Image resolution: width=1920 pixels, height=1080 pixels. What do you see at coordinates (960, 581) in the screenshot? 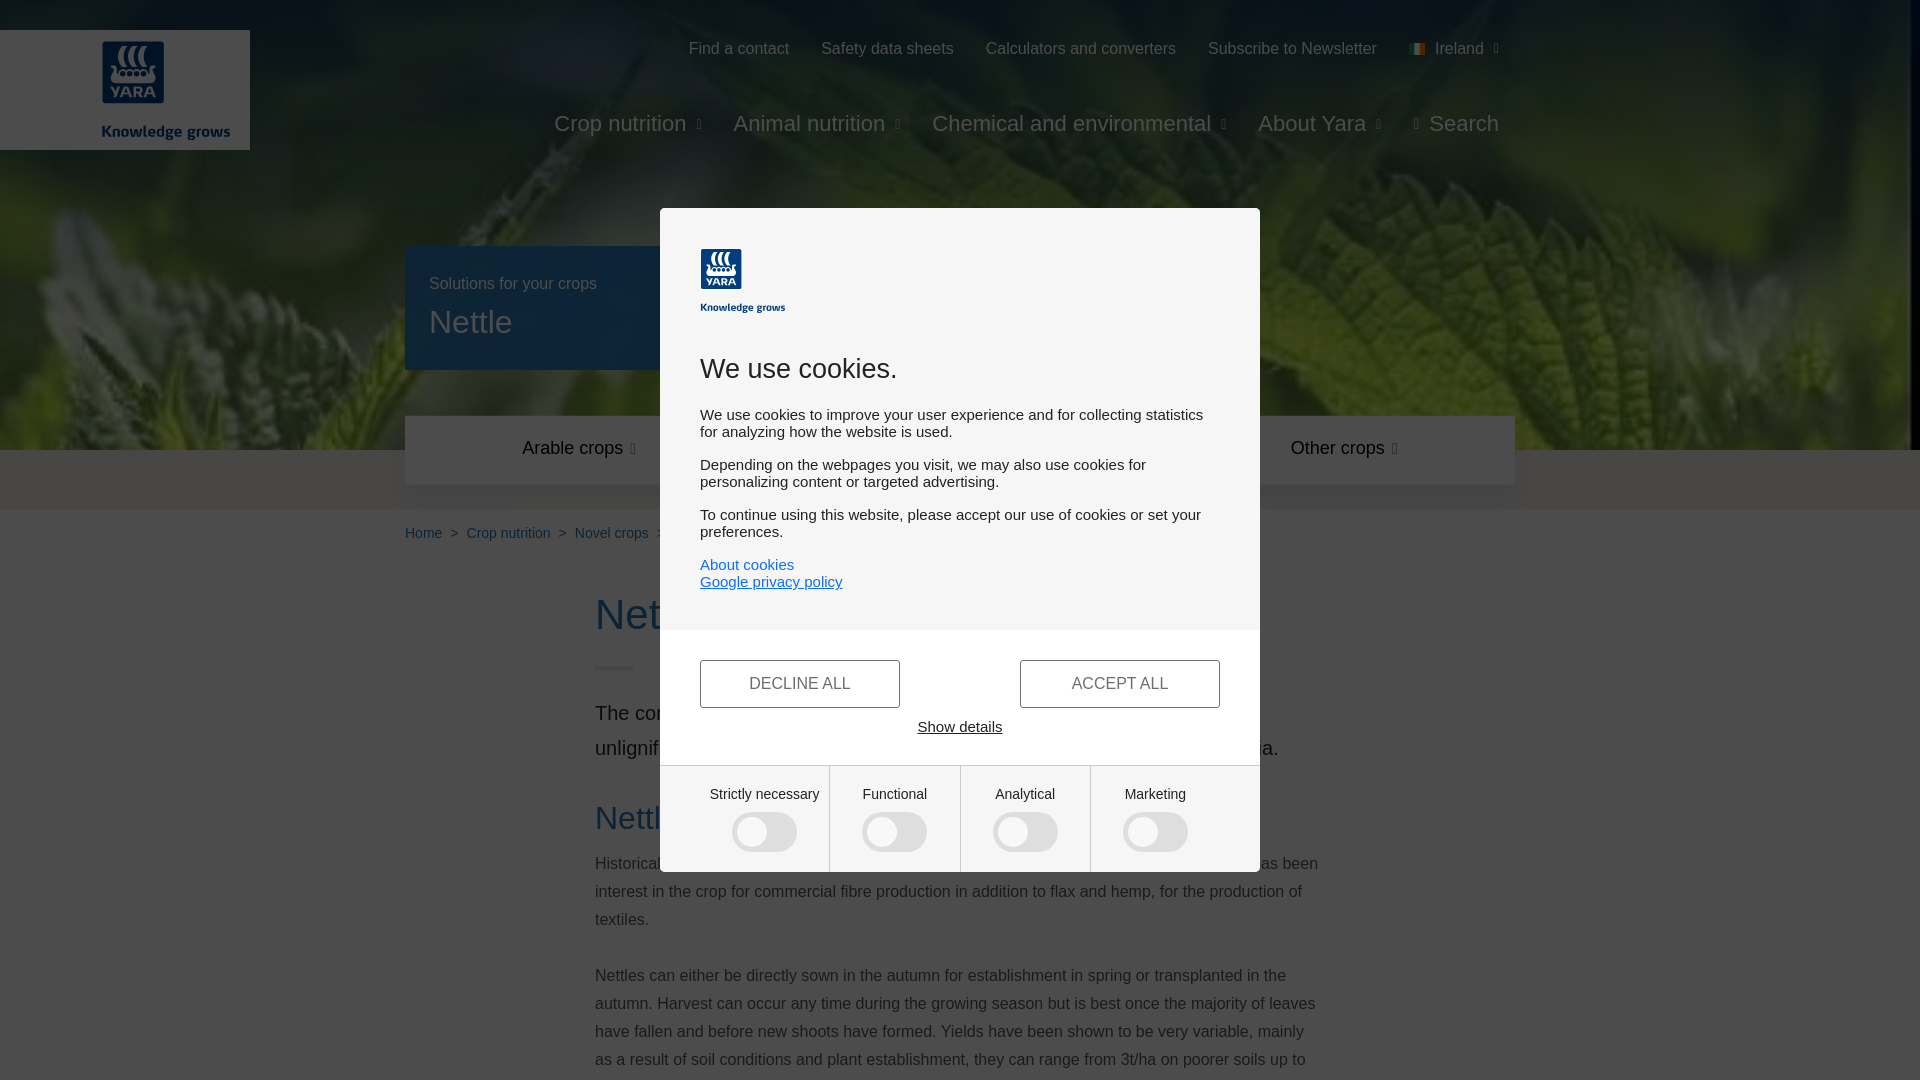
I see `Google privacy policy` at bounding box center [960, 581].